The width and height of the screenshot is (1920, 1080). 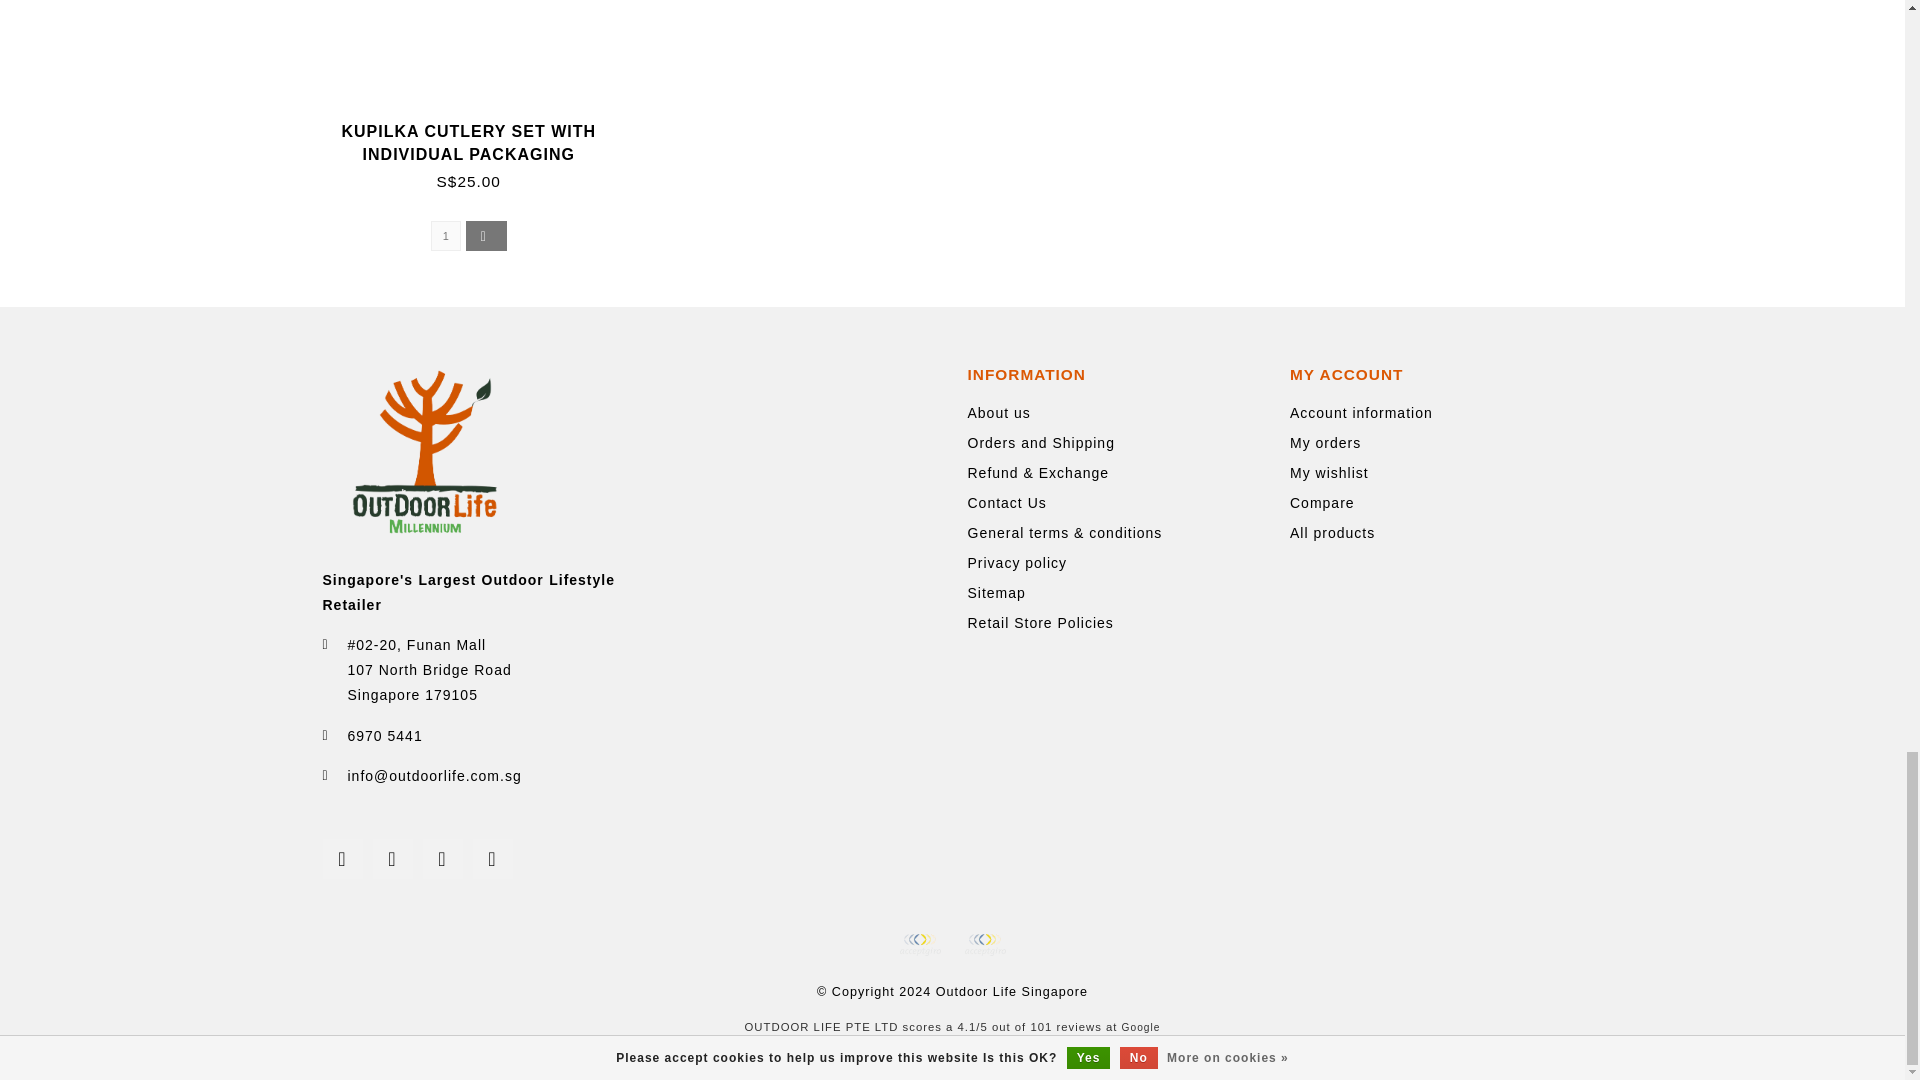 I want to click on 1, so click(x=445, y=236).